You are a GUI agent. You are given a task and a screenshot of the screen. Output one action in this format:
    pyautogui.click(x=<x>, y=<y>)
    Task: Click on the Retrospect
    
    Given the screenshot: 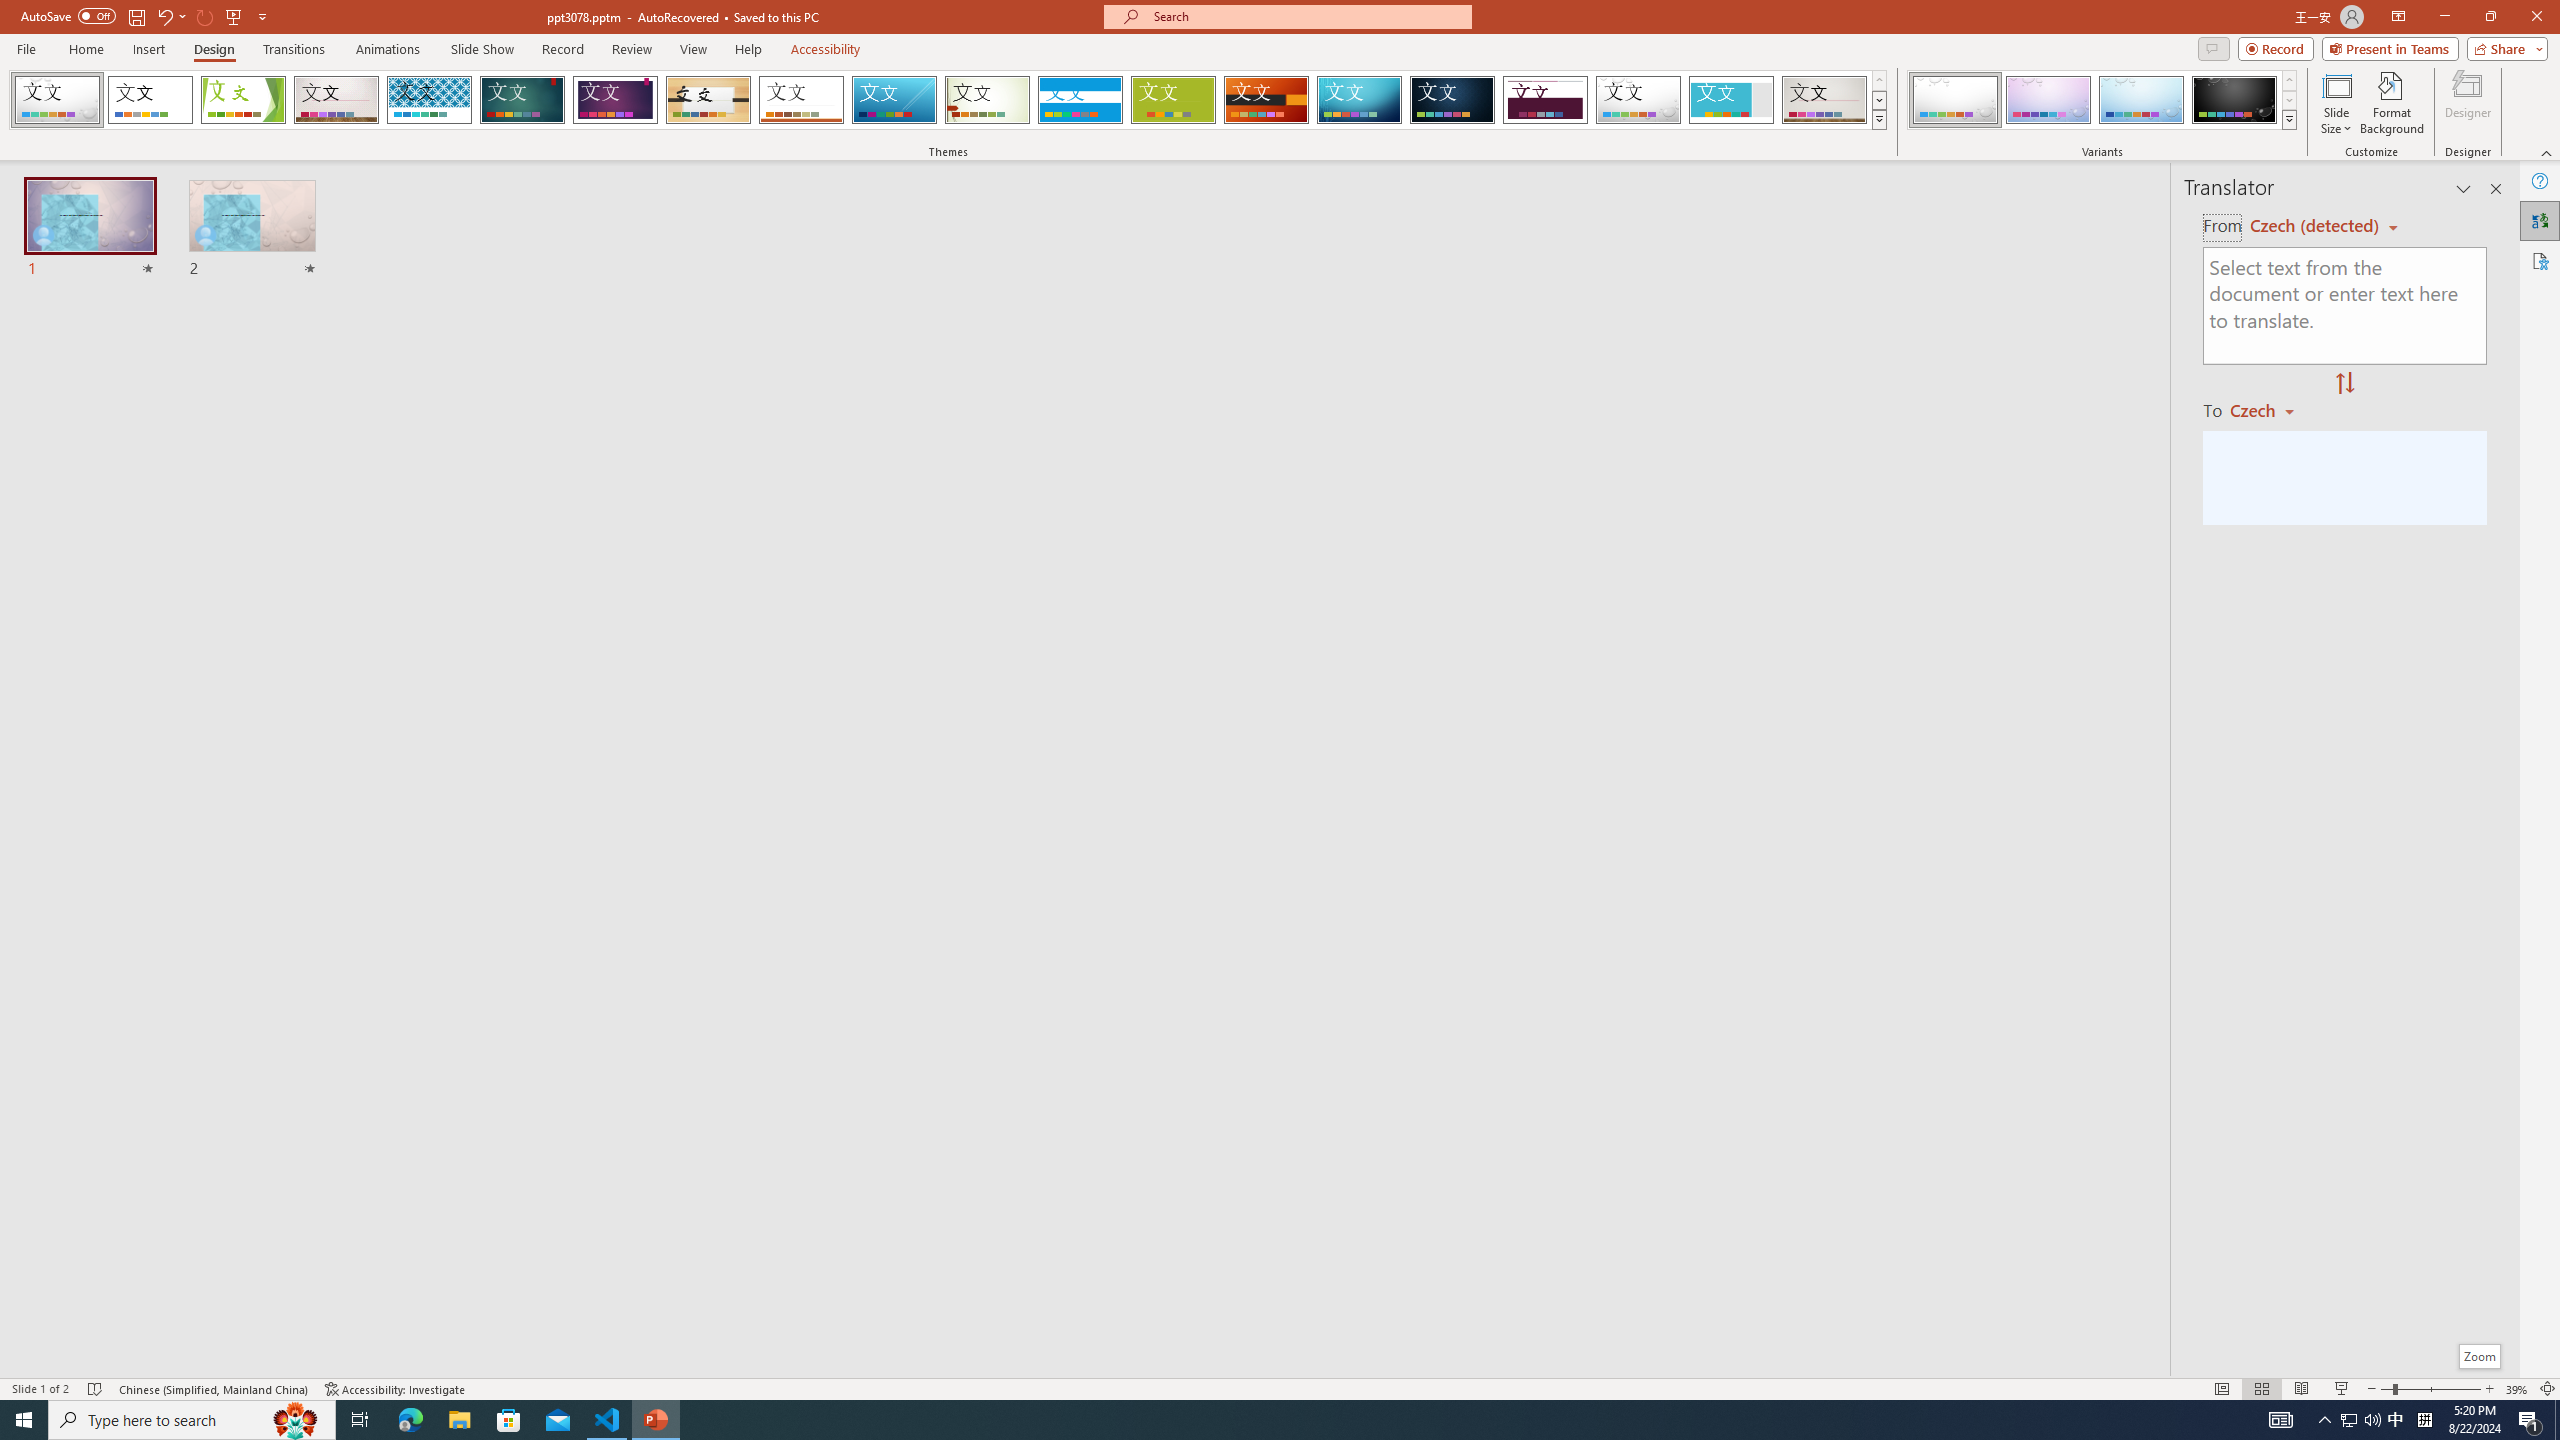 What is the action you would take?
    pyautogui.click(x=801, y=100)
    